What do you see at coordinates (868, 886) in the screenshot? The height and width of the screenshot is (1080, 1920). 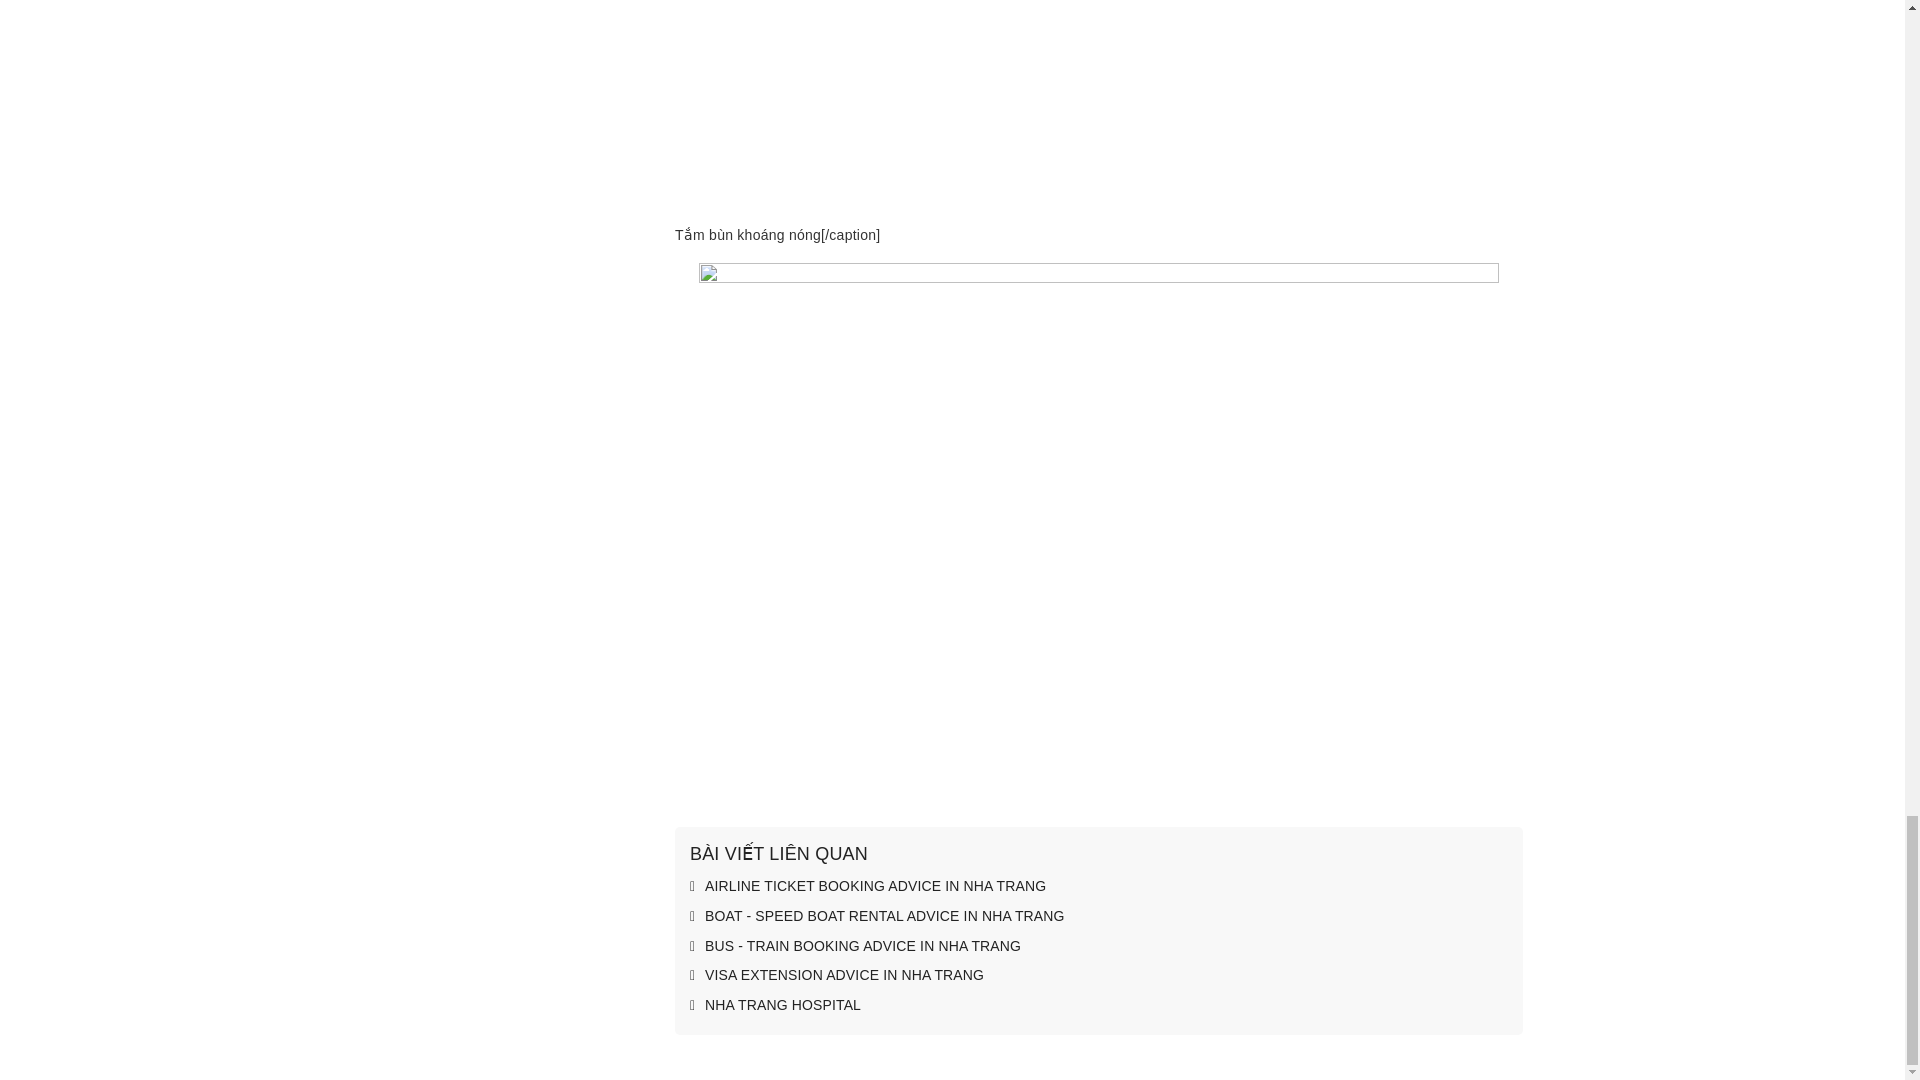 I see `AIRLINE TICKET BOOKING ADVICE IN NHA TRANG` at bounding box center [868, 886].